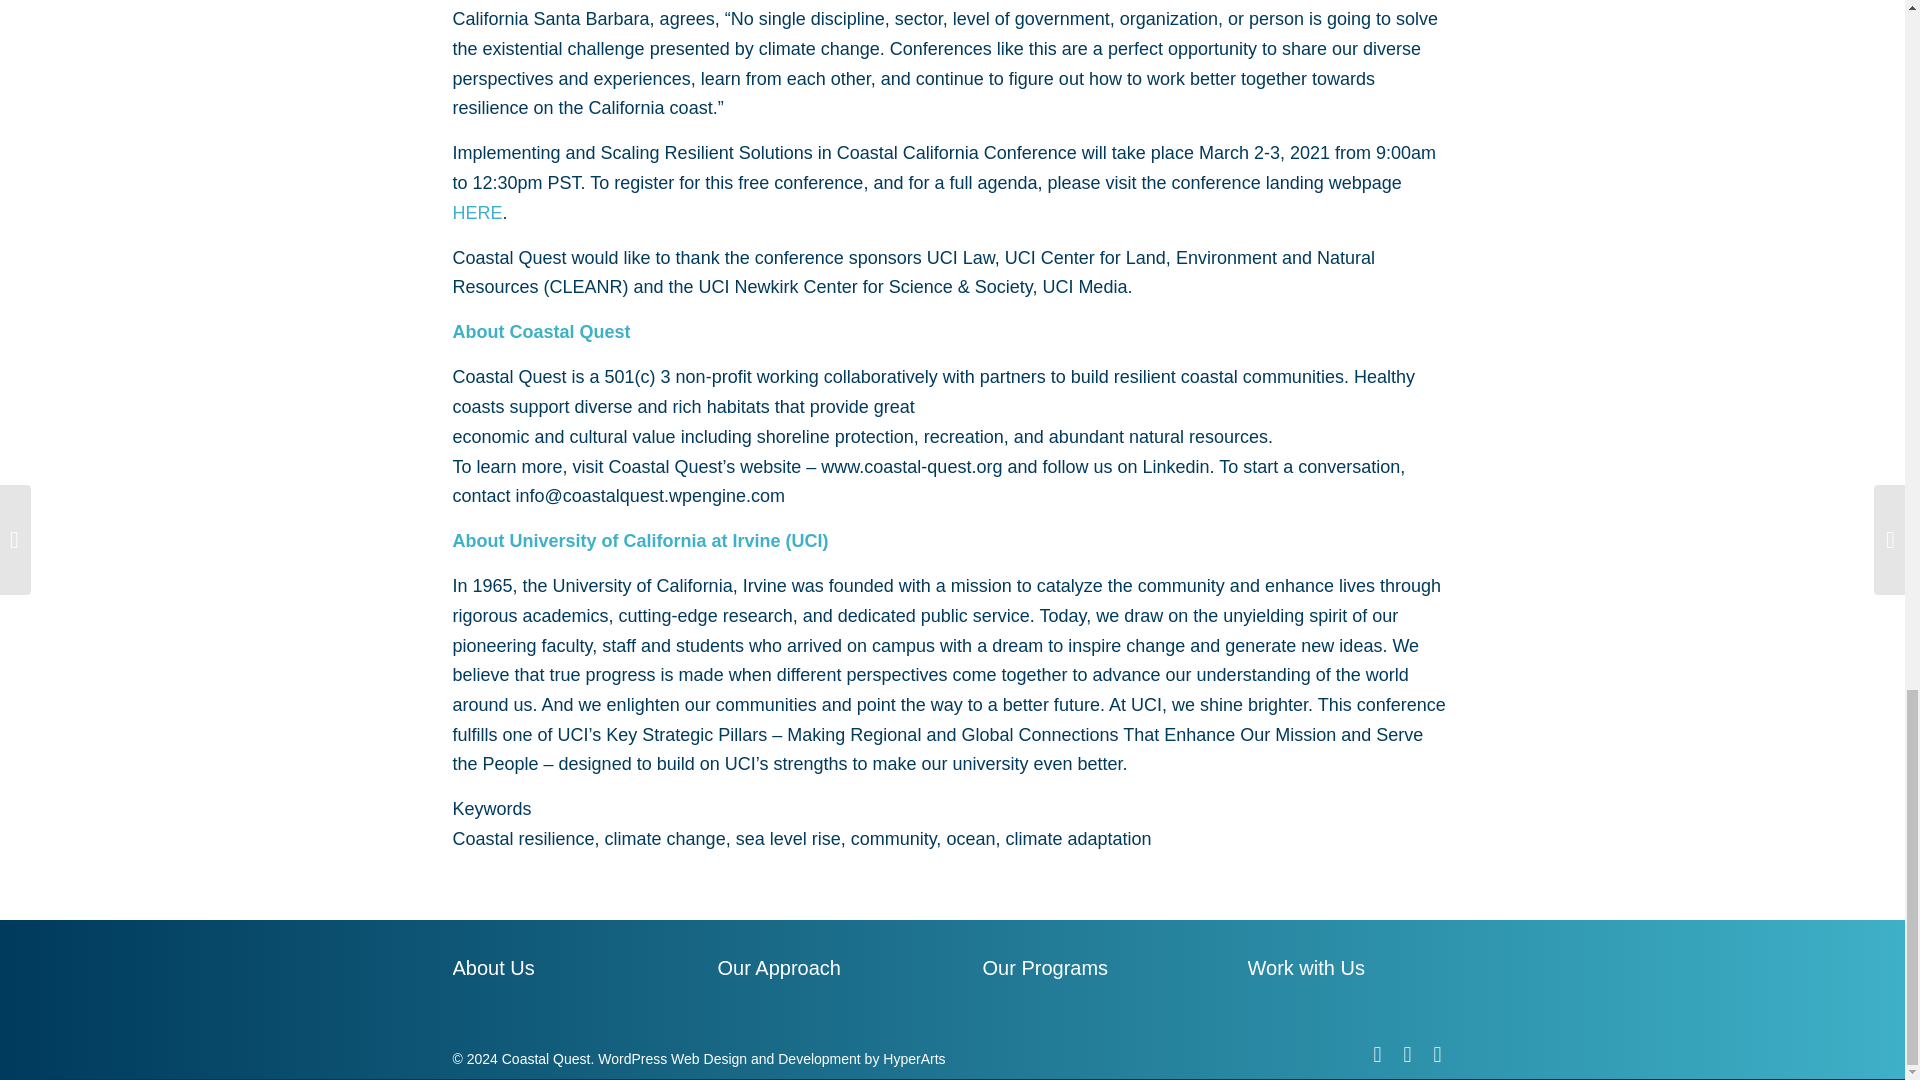 The height and width of the screenshot is (1080, 1920). What do you see at coordinates (1376, 1055) in the screenshot?
I see `X` at bounding box center [1376, 1055].